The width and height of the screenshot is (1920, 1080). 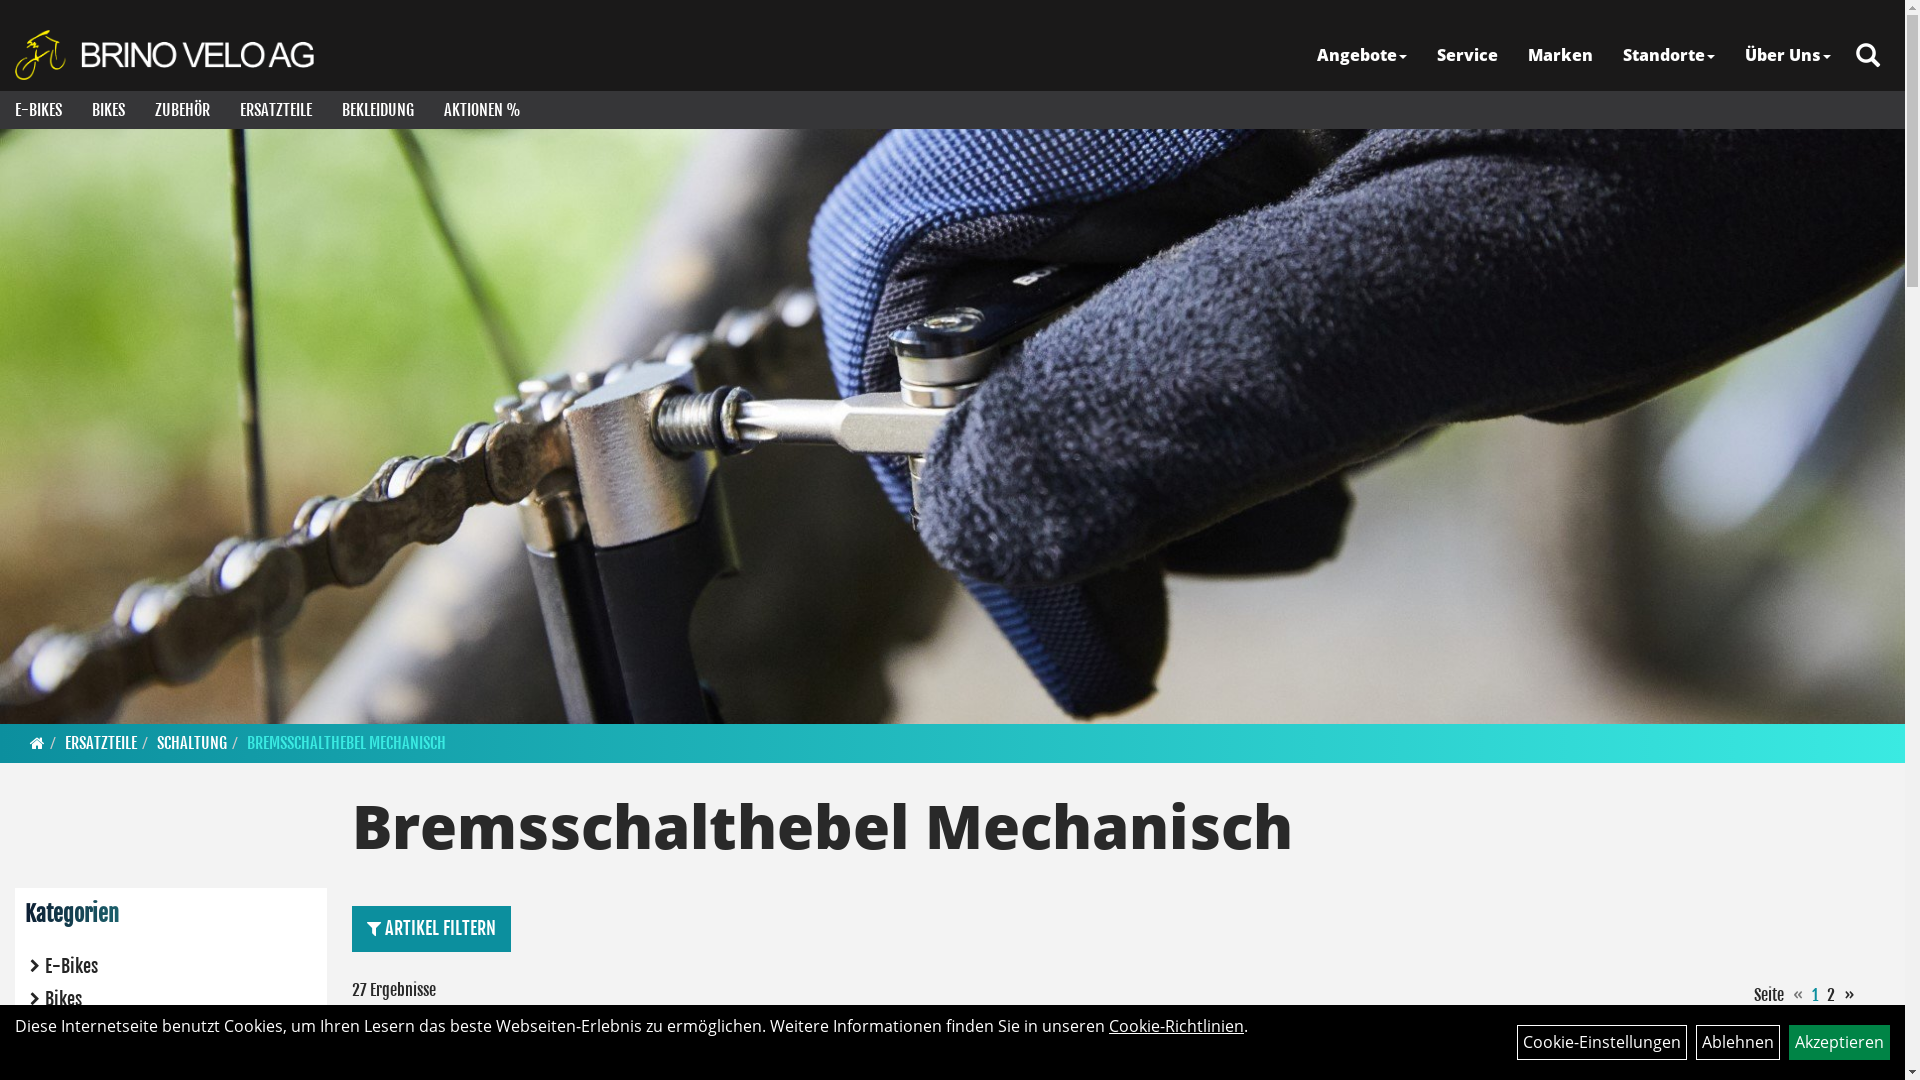 I want to click on Shimano, so click(x=407, y=1055).